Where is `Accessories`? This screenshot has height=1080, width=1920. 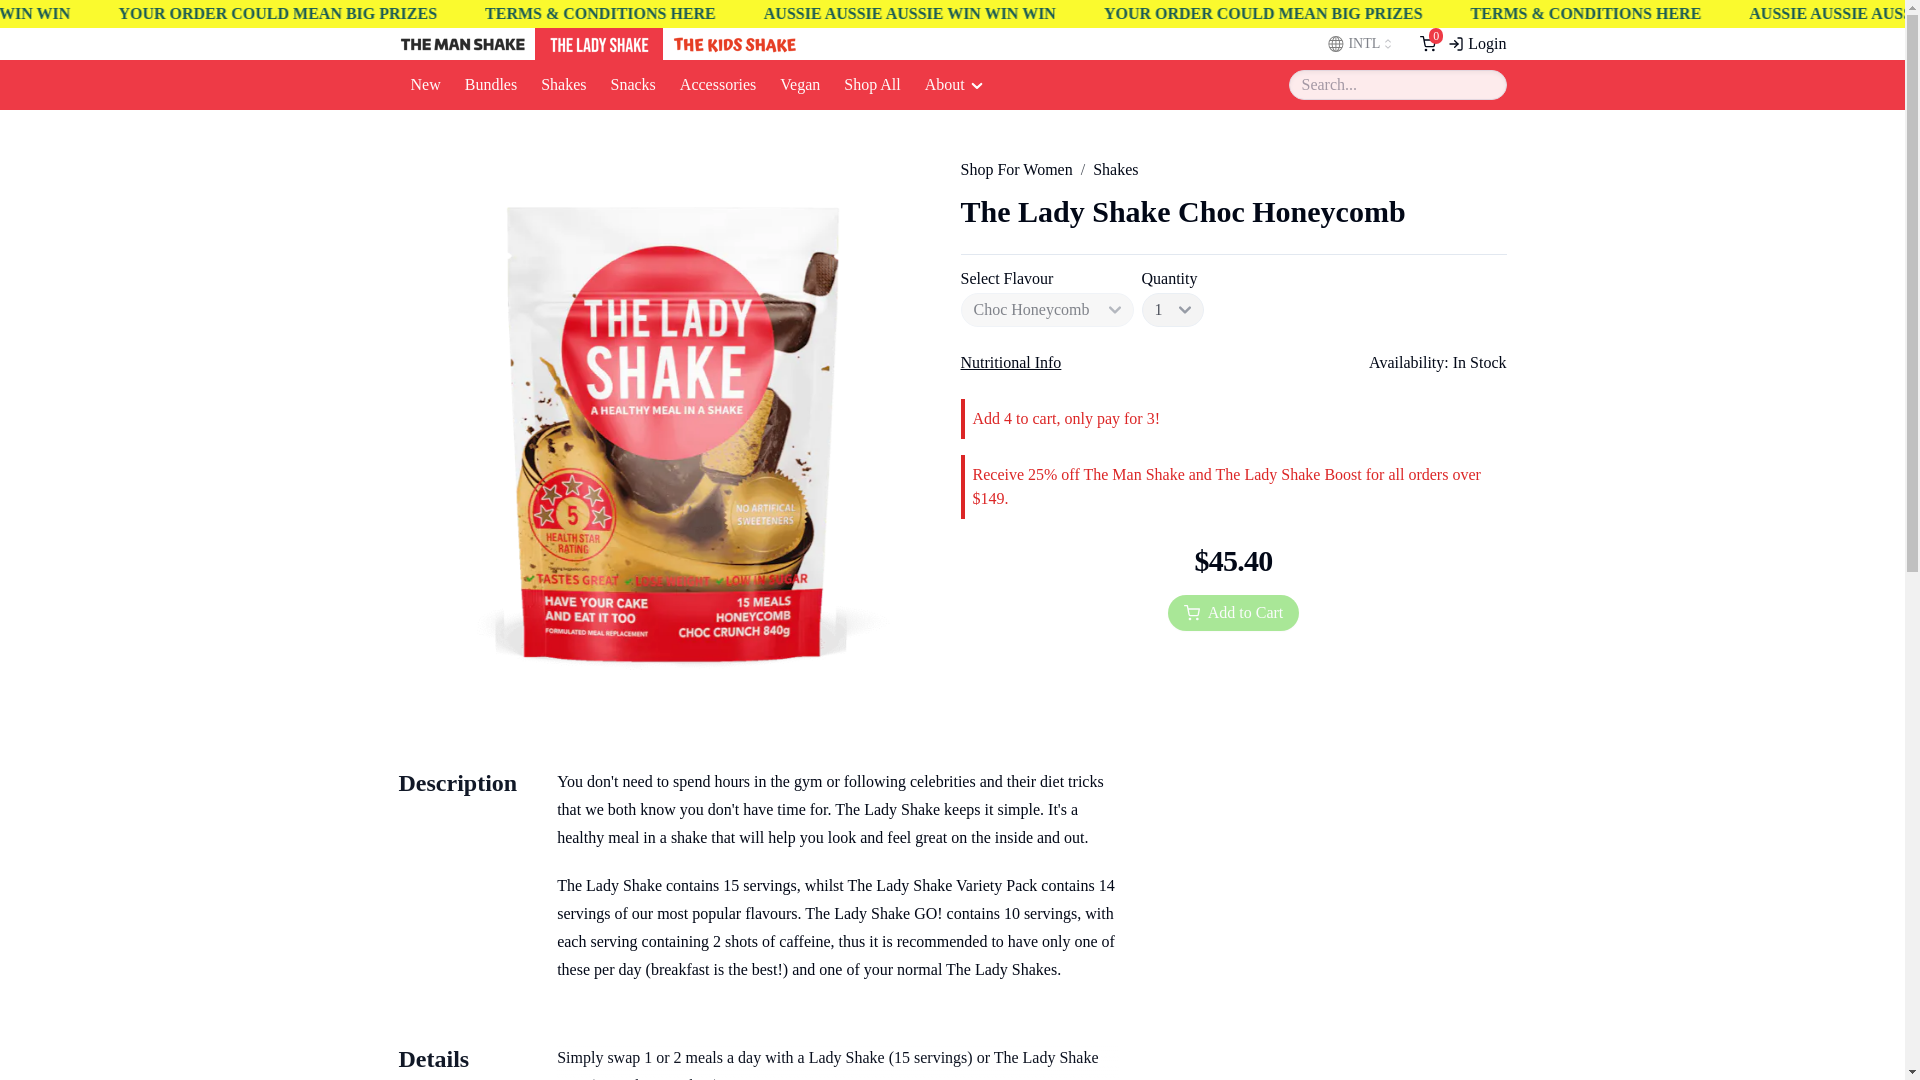 Accessories is located at coordinates (718, 85).